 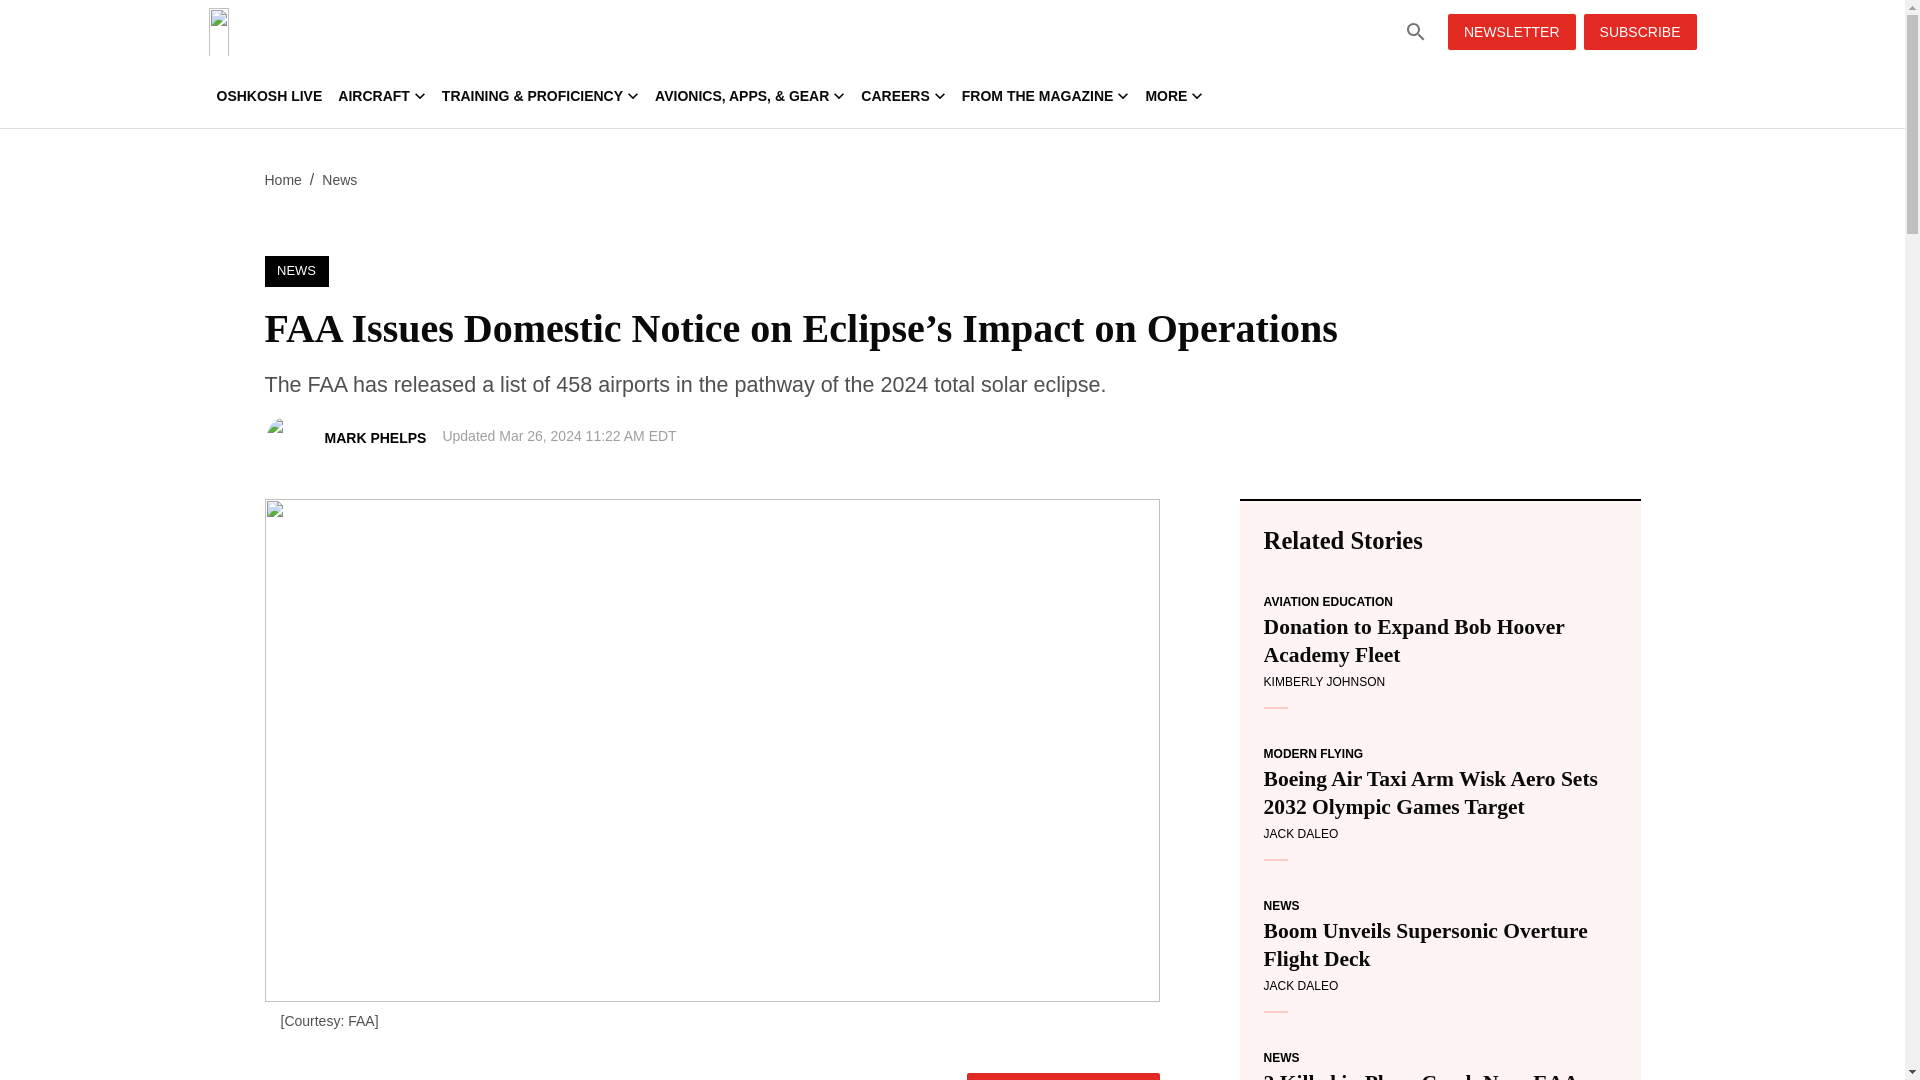 I want to click on SHARE THIS STORY, so click(x=1063, y=1076).